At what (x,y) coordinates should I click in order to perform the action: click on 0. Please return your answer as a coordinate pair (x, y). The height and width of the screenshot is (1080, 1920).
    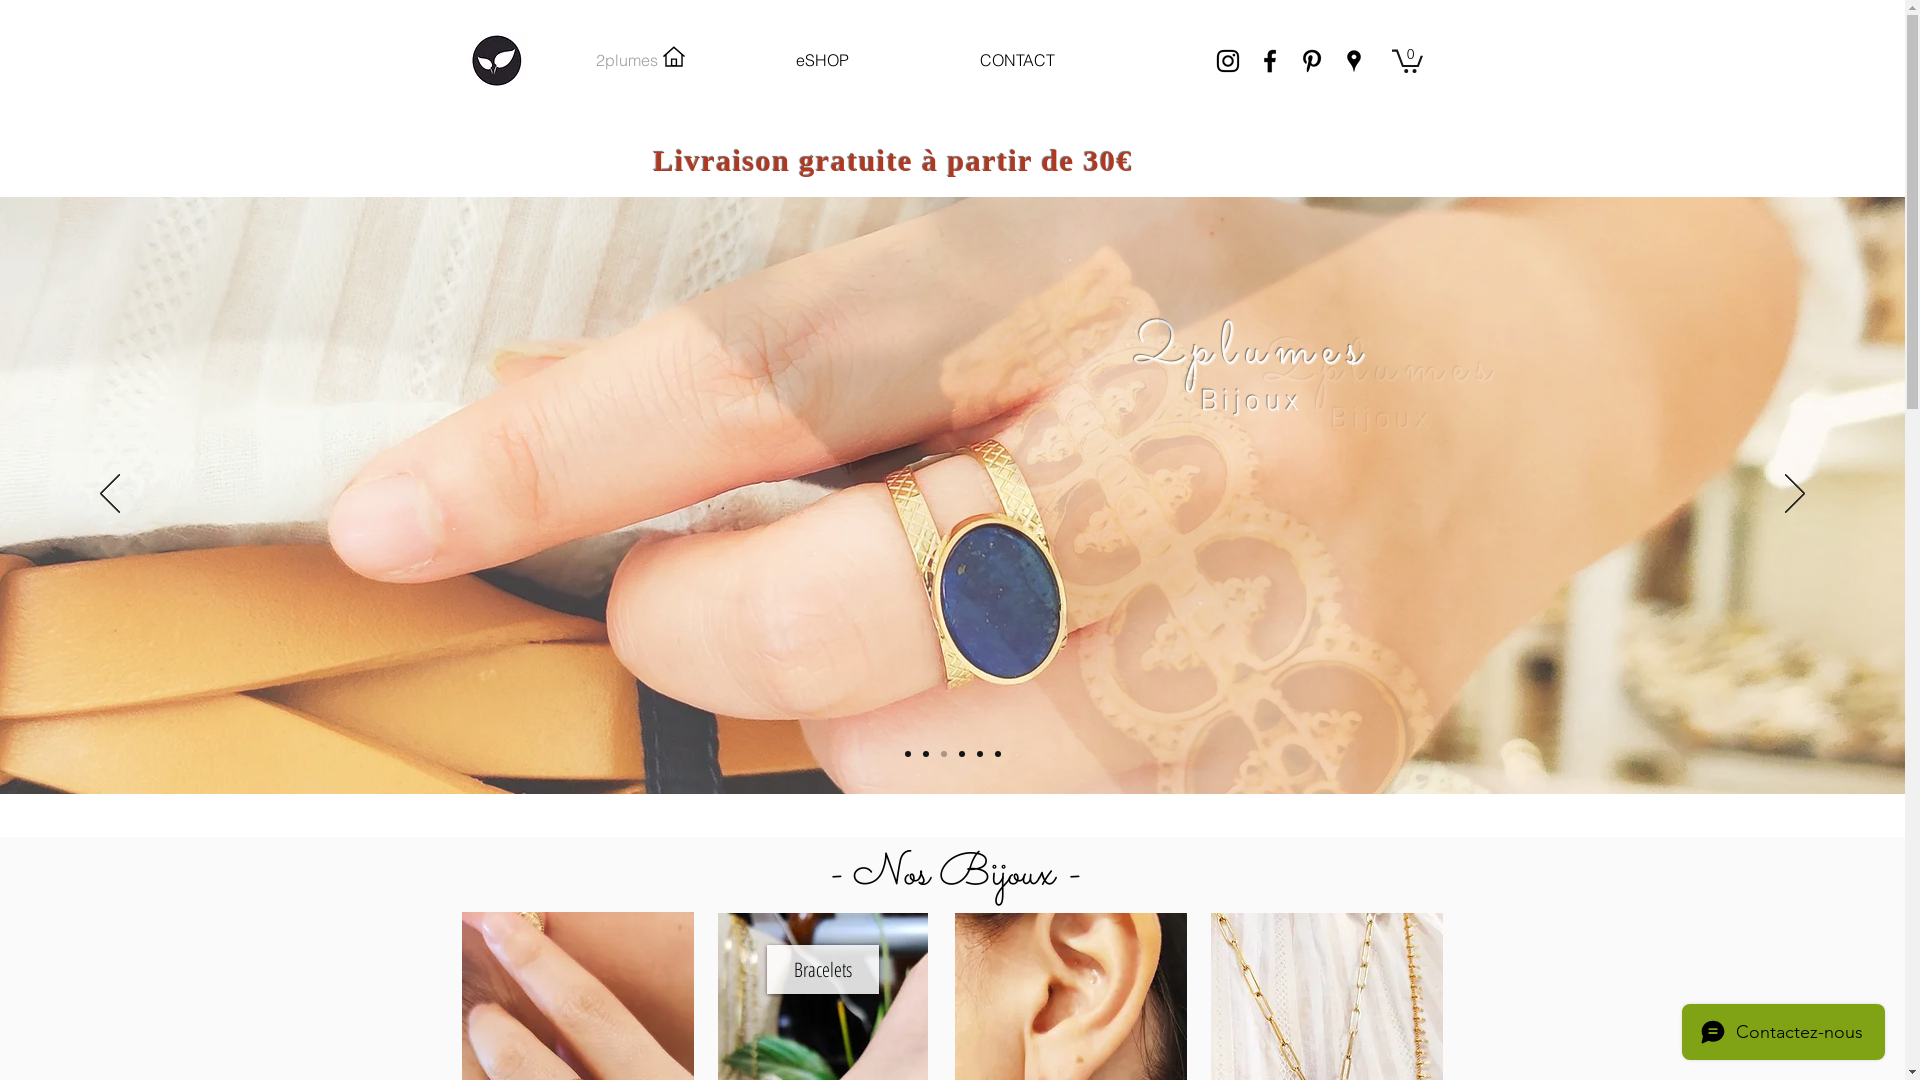
    Looking at the image, I should click on (1408, 60).